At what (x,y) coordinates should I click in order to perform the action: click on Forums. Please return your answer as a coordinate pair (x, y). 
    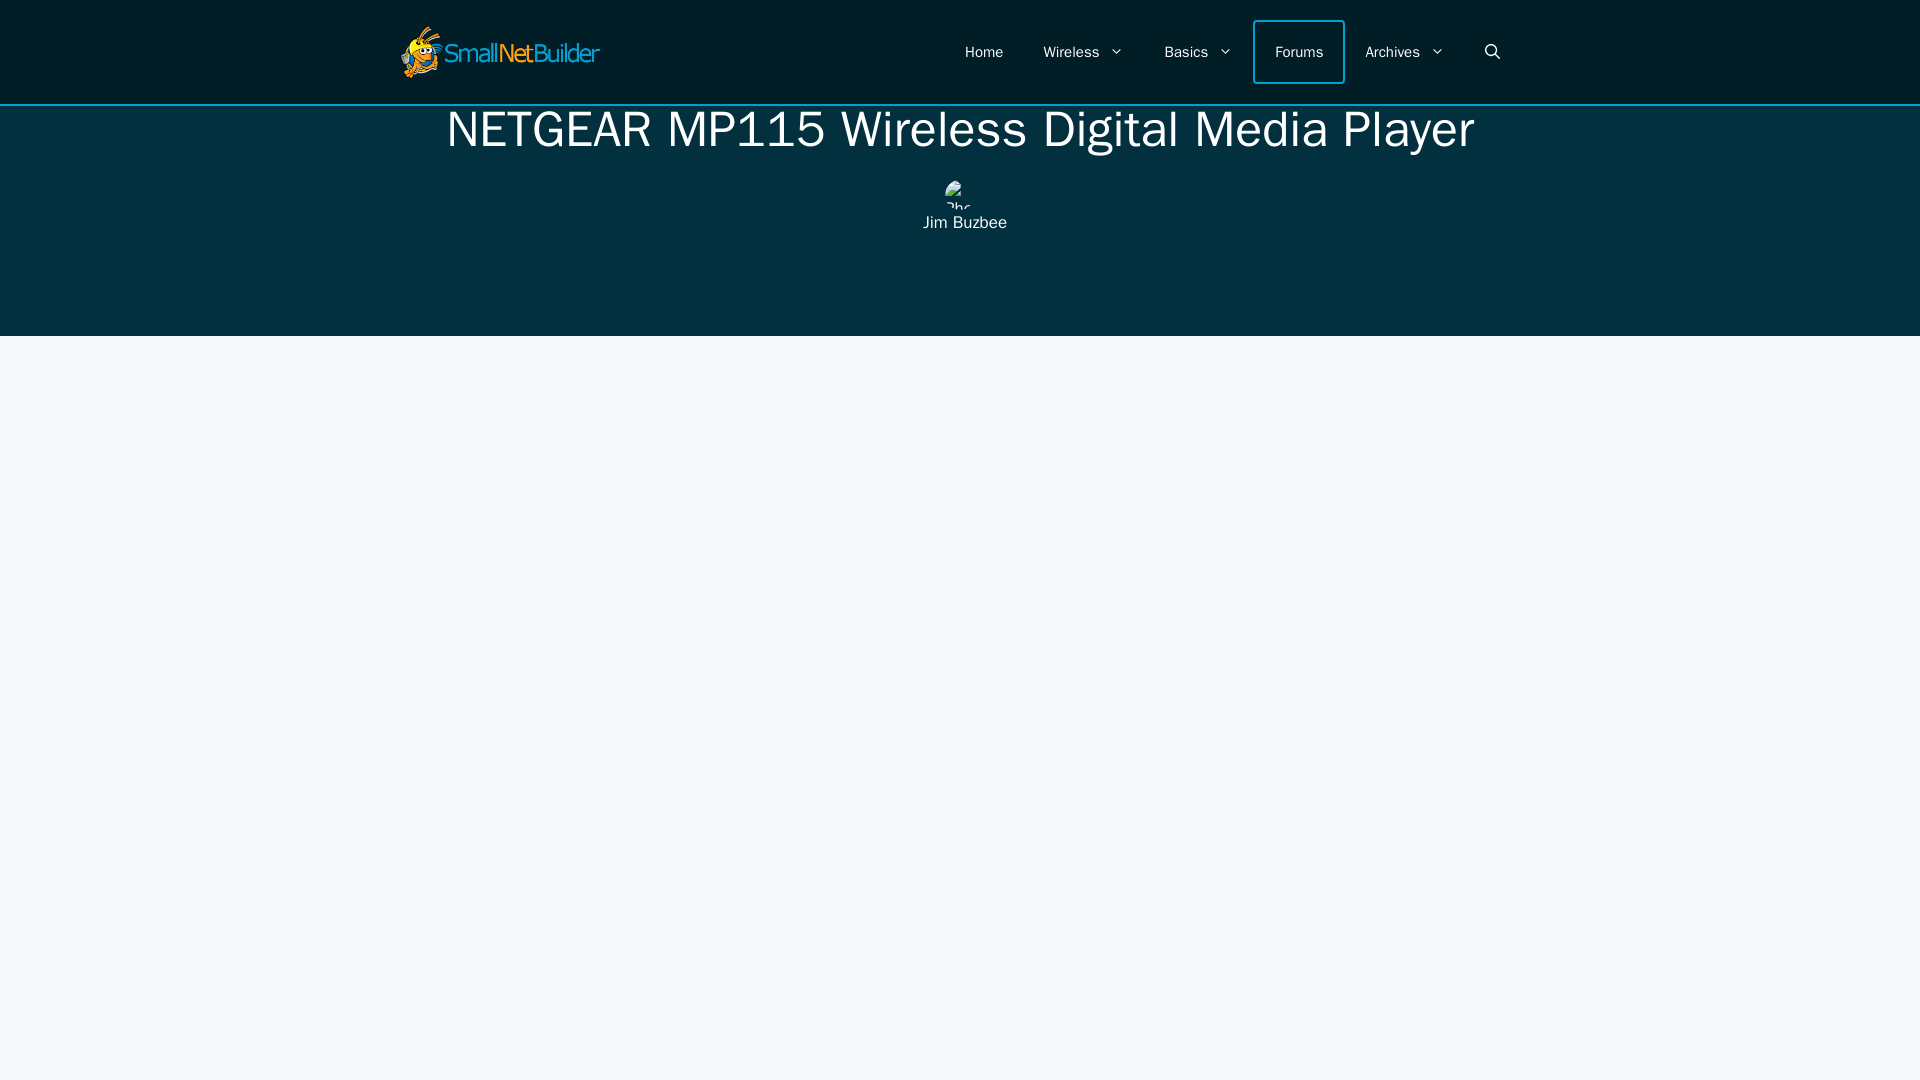
    Looking at the image, I should click on (1298, 52).